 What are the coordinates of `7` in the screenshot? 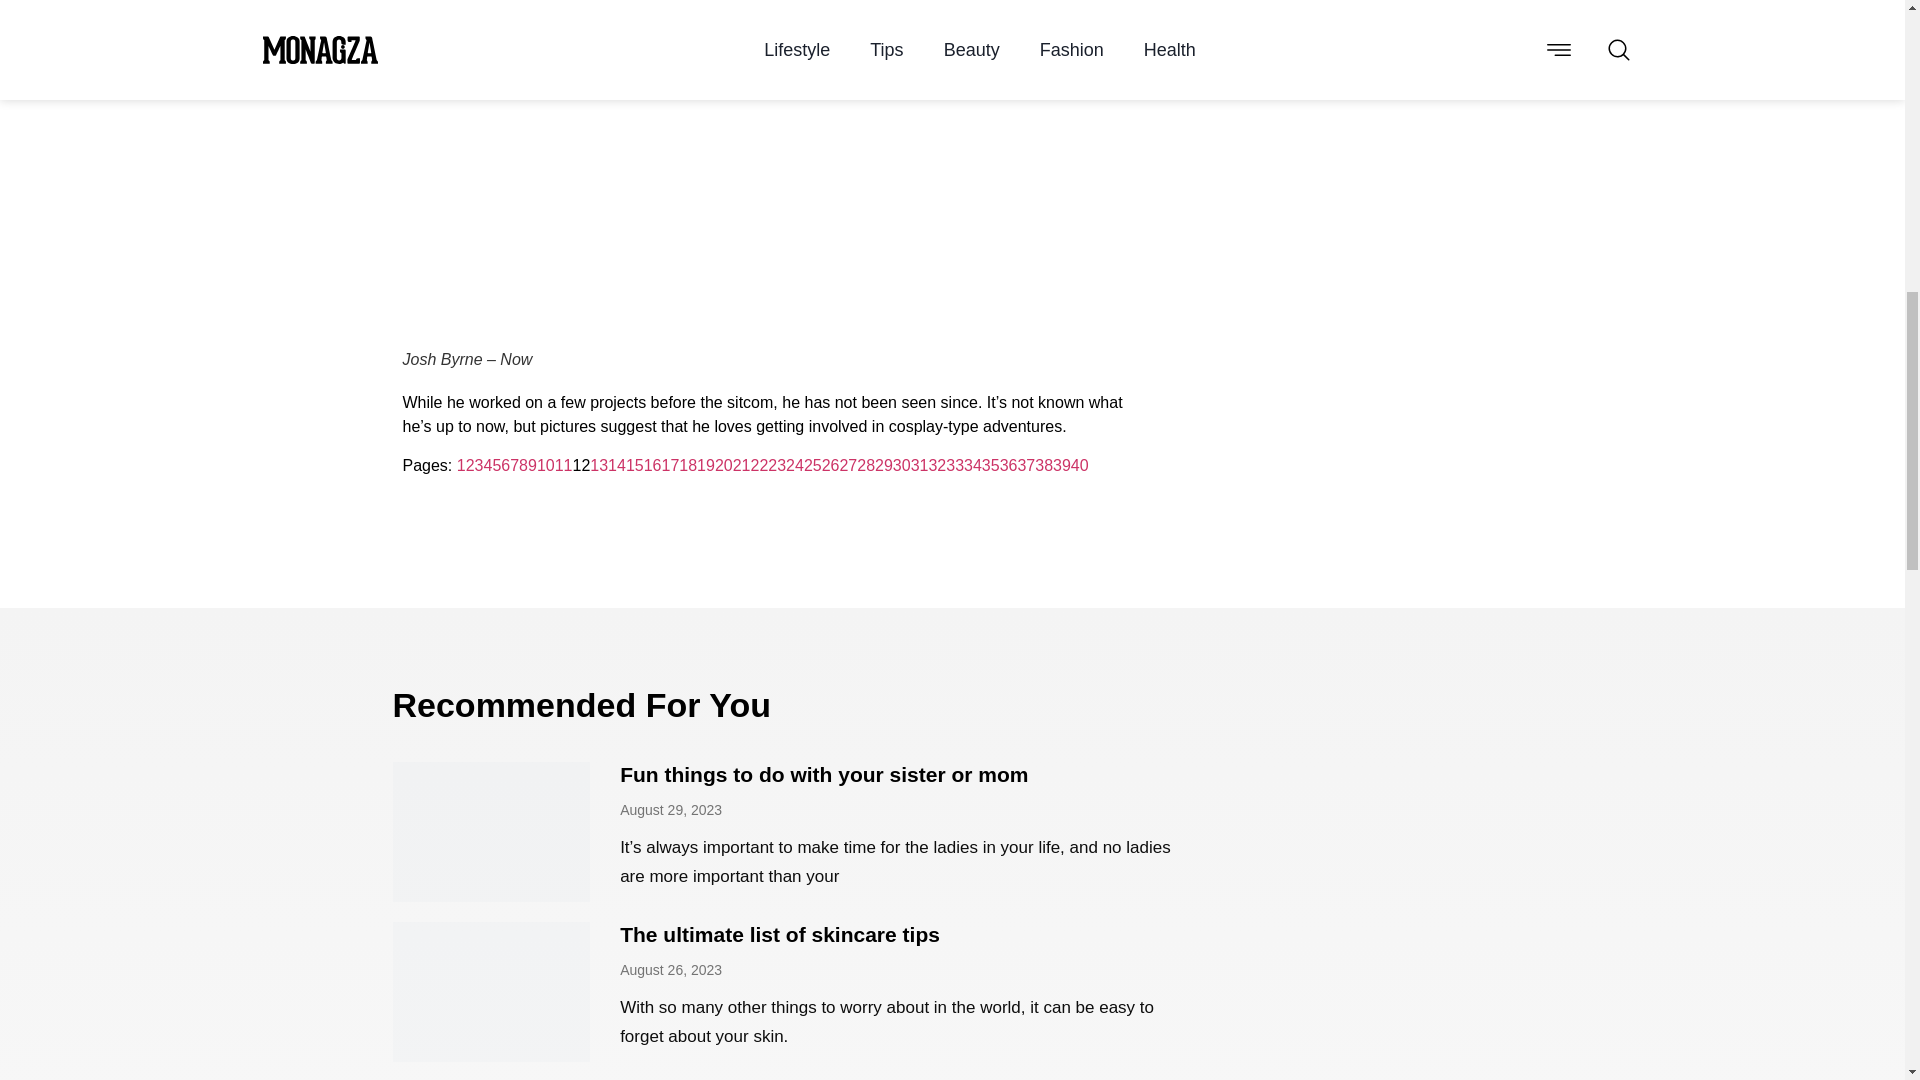 It's located at (514, 465).